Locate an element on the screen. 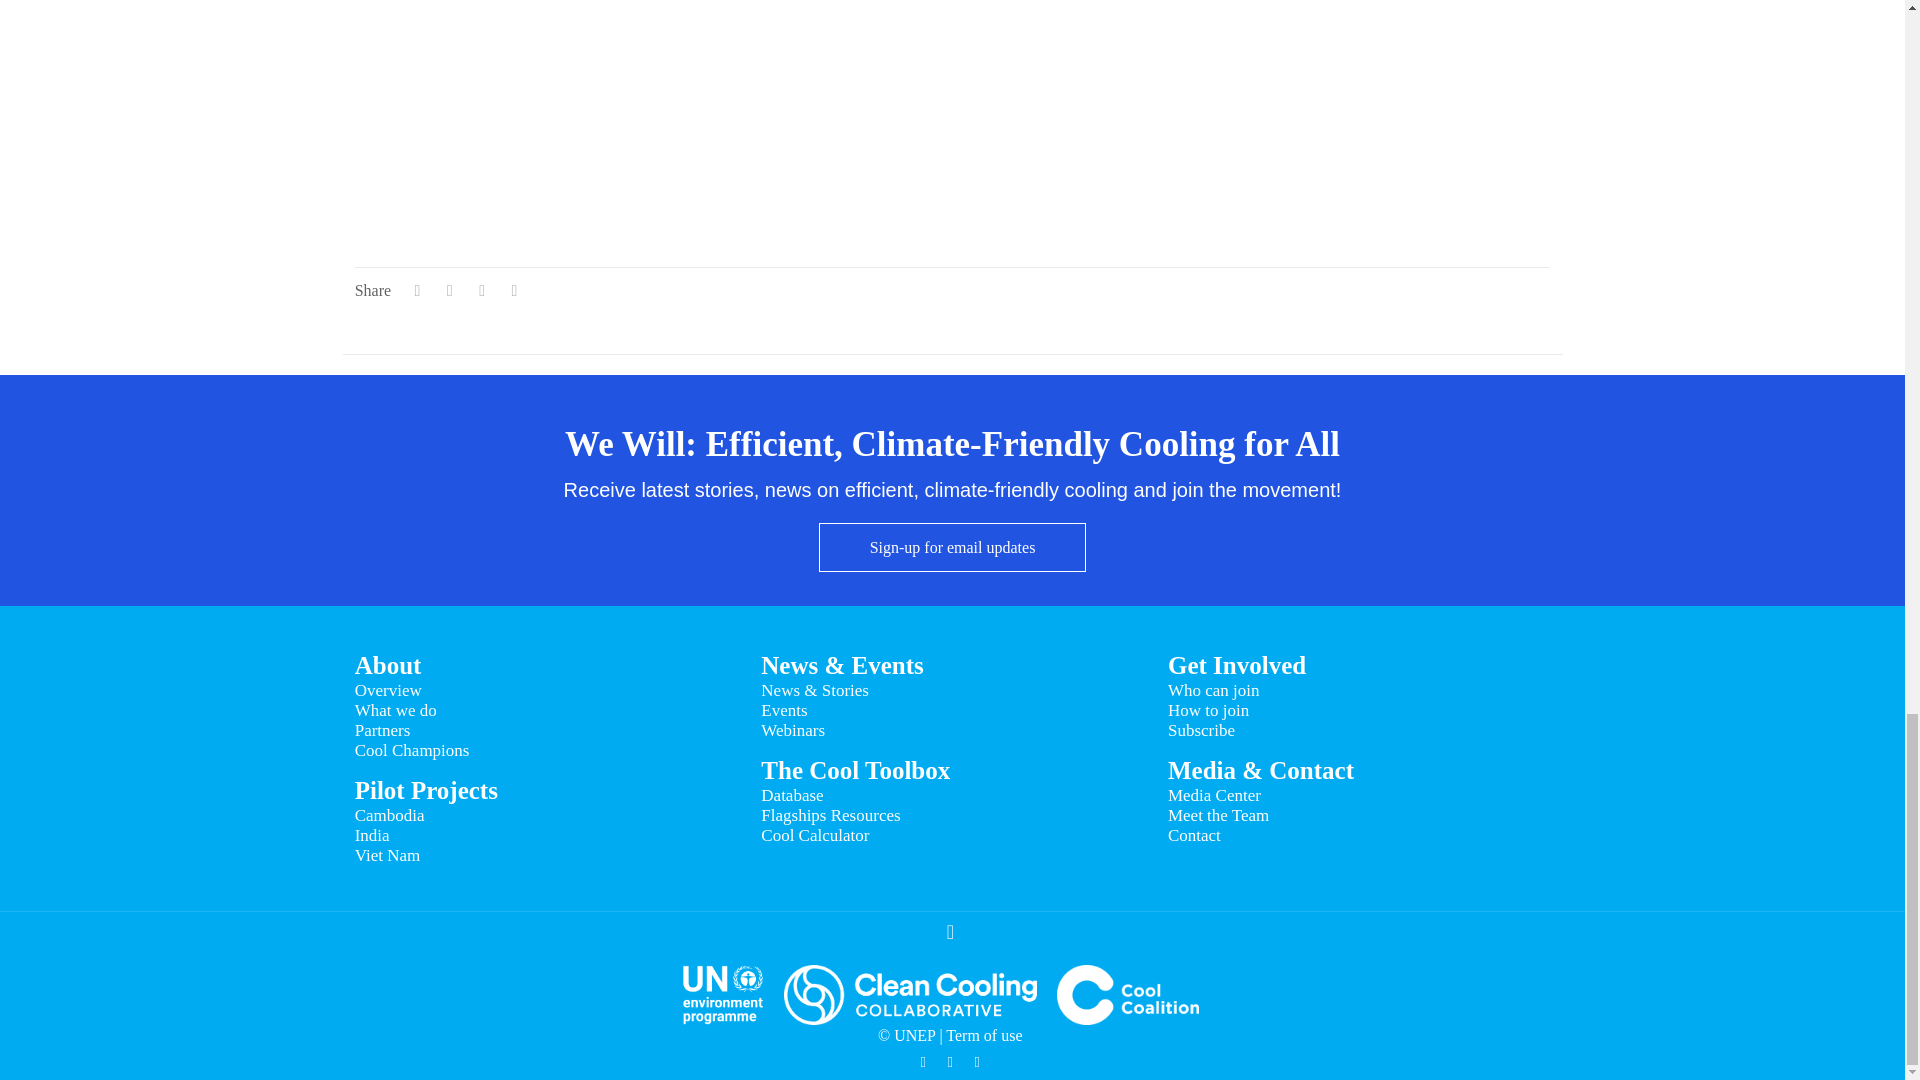 The height and width of the screenshot is (1080, 1920). YouTube is located at coordinates (950, 1062).